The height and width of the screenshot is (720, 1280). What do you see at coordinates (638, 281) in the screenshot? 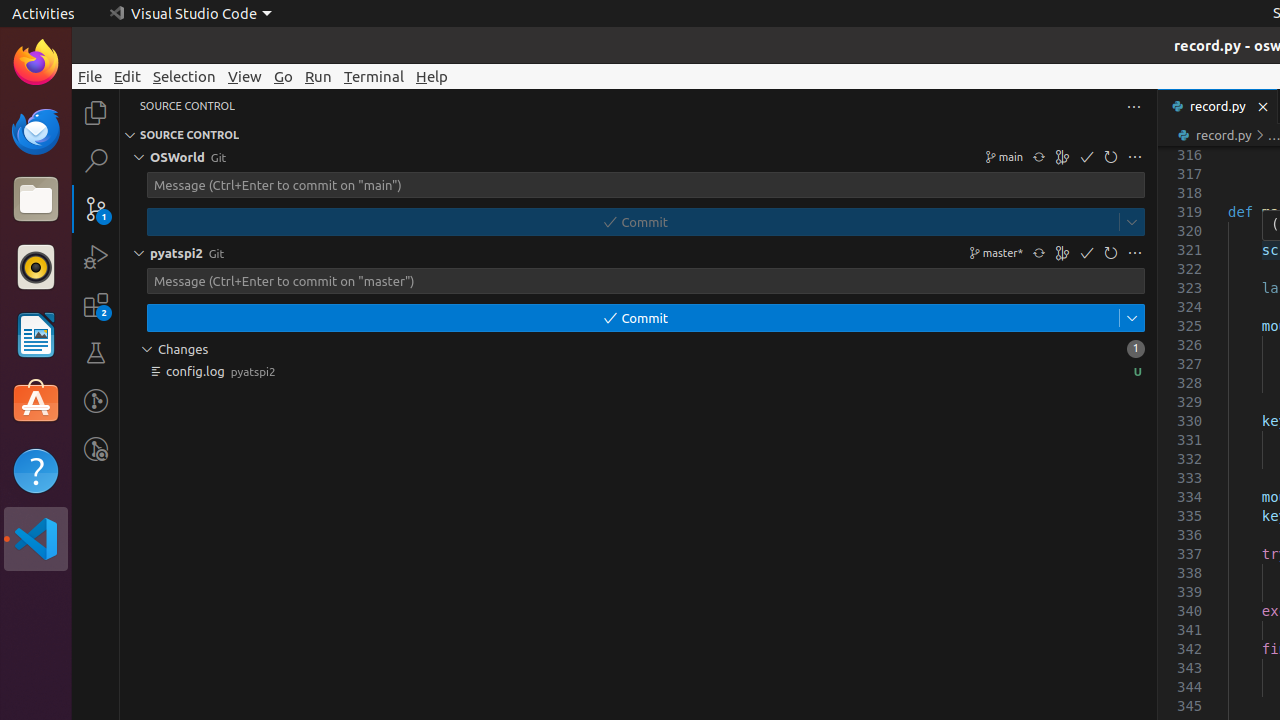
I see `Source Control Input` at bounding box center [638, 281].